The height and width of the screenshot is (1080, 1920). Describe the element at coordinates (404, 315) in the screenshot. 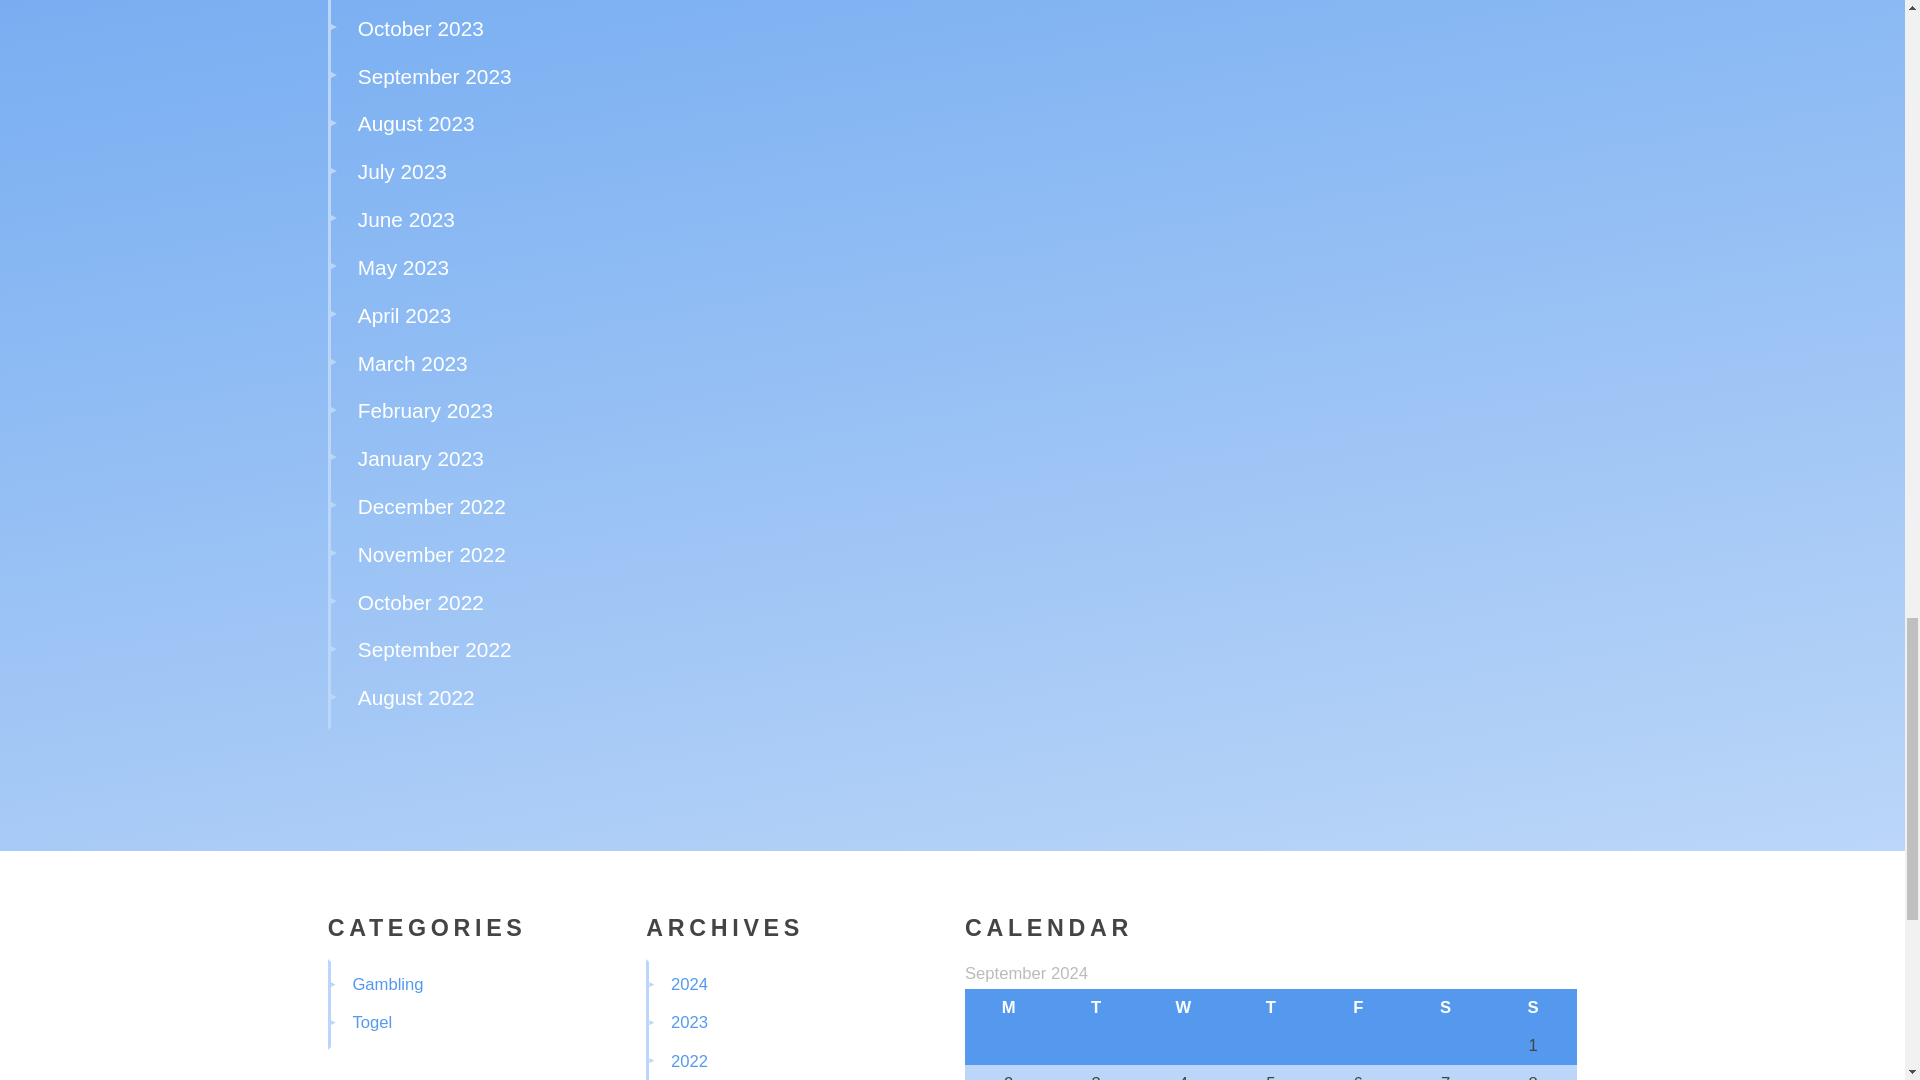

I see `April 2023` at that location.